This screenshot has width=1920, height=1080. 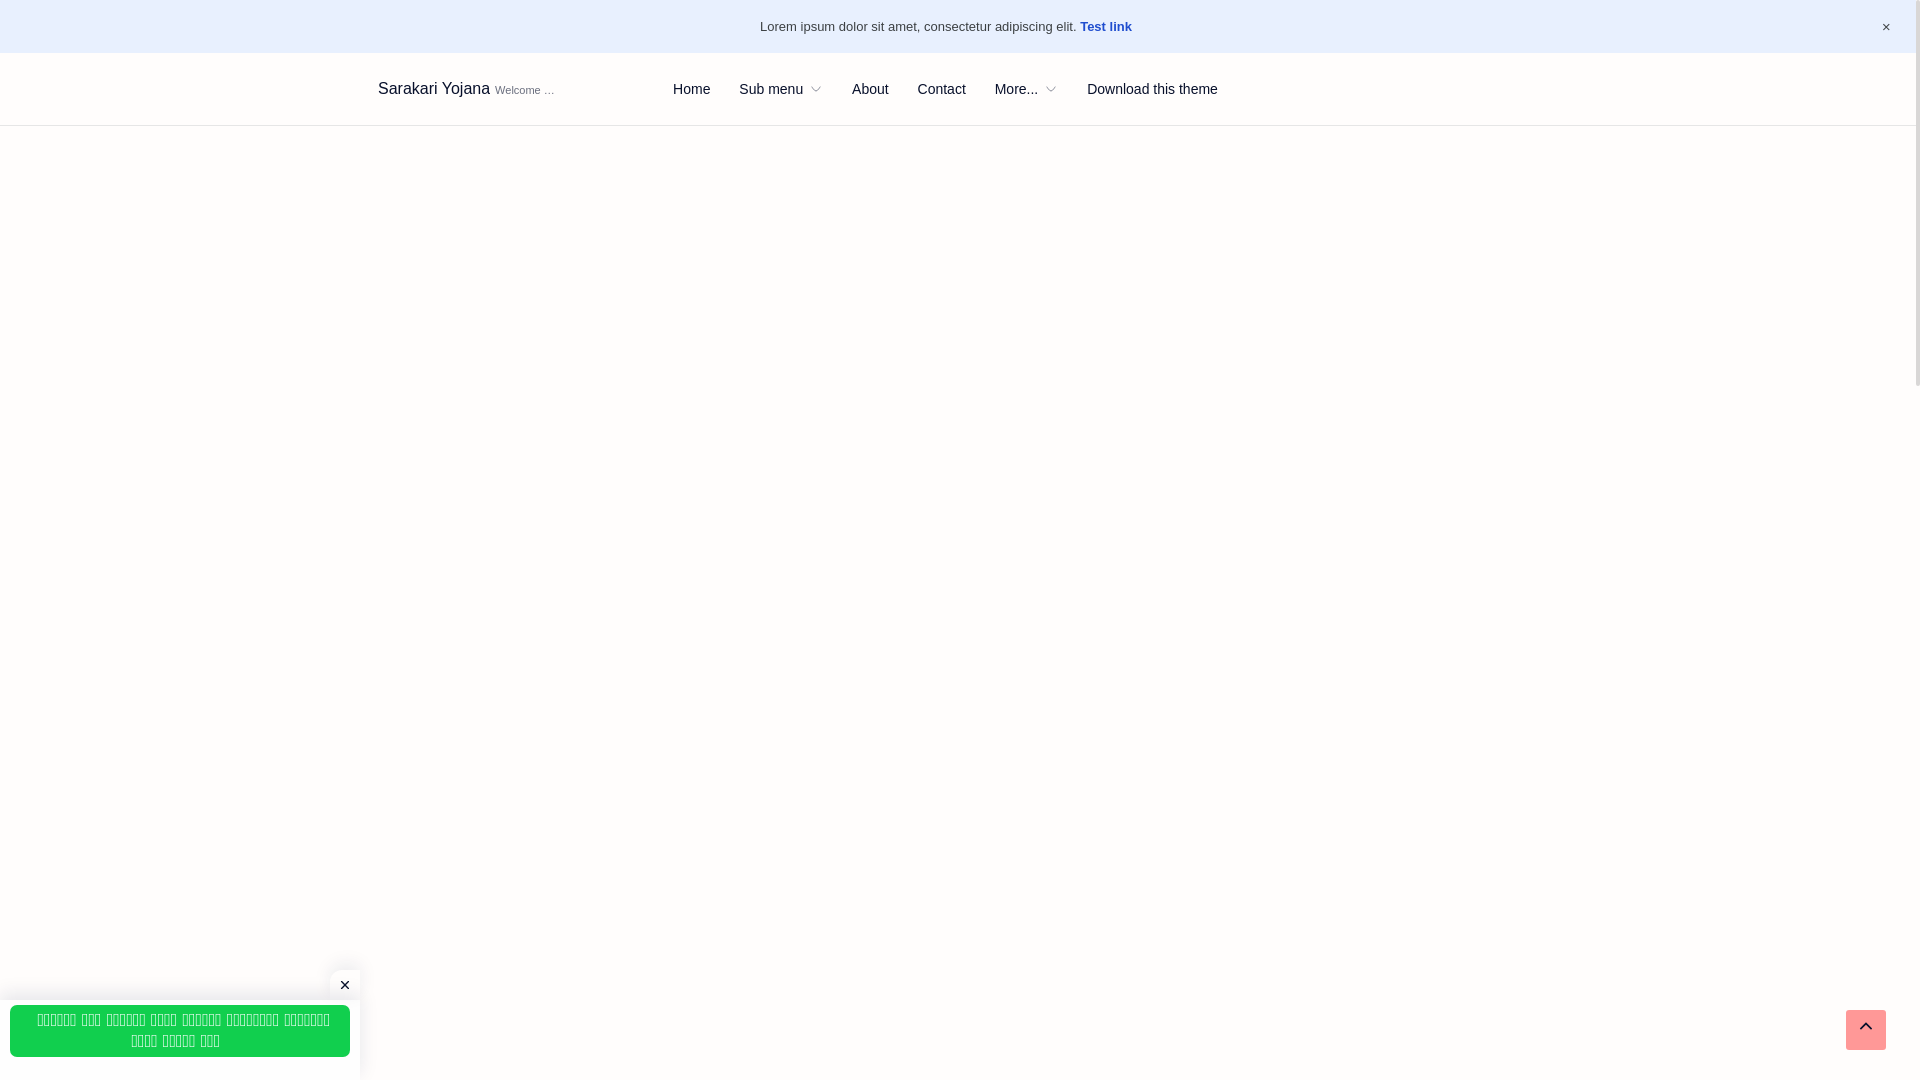 I want to click on Home, so click(x=692, y=89).